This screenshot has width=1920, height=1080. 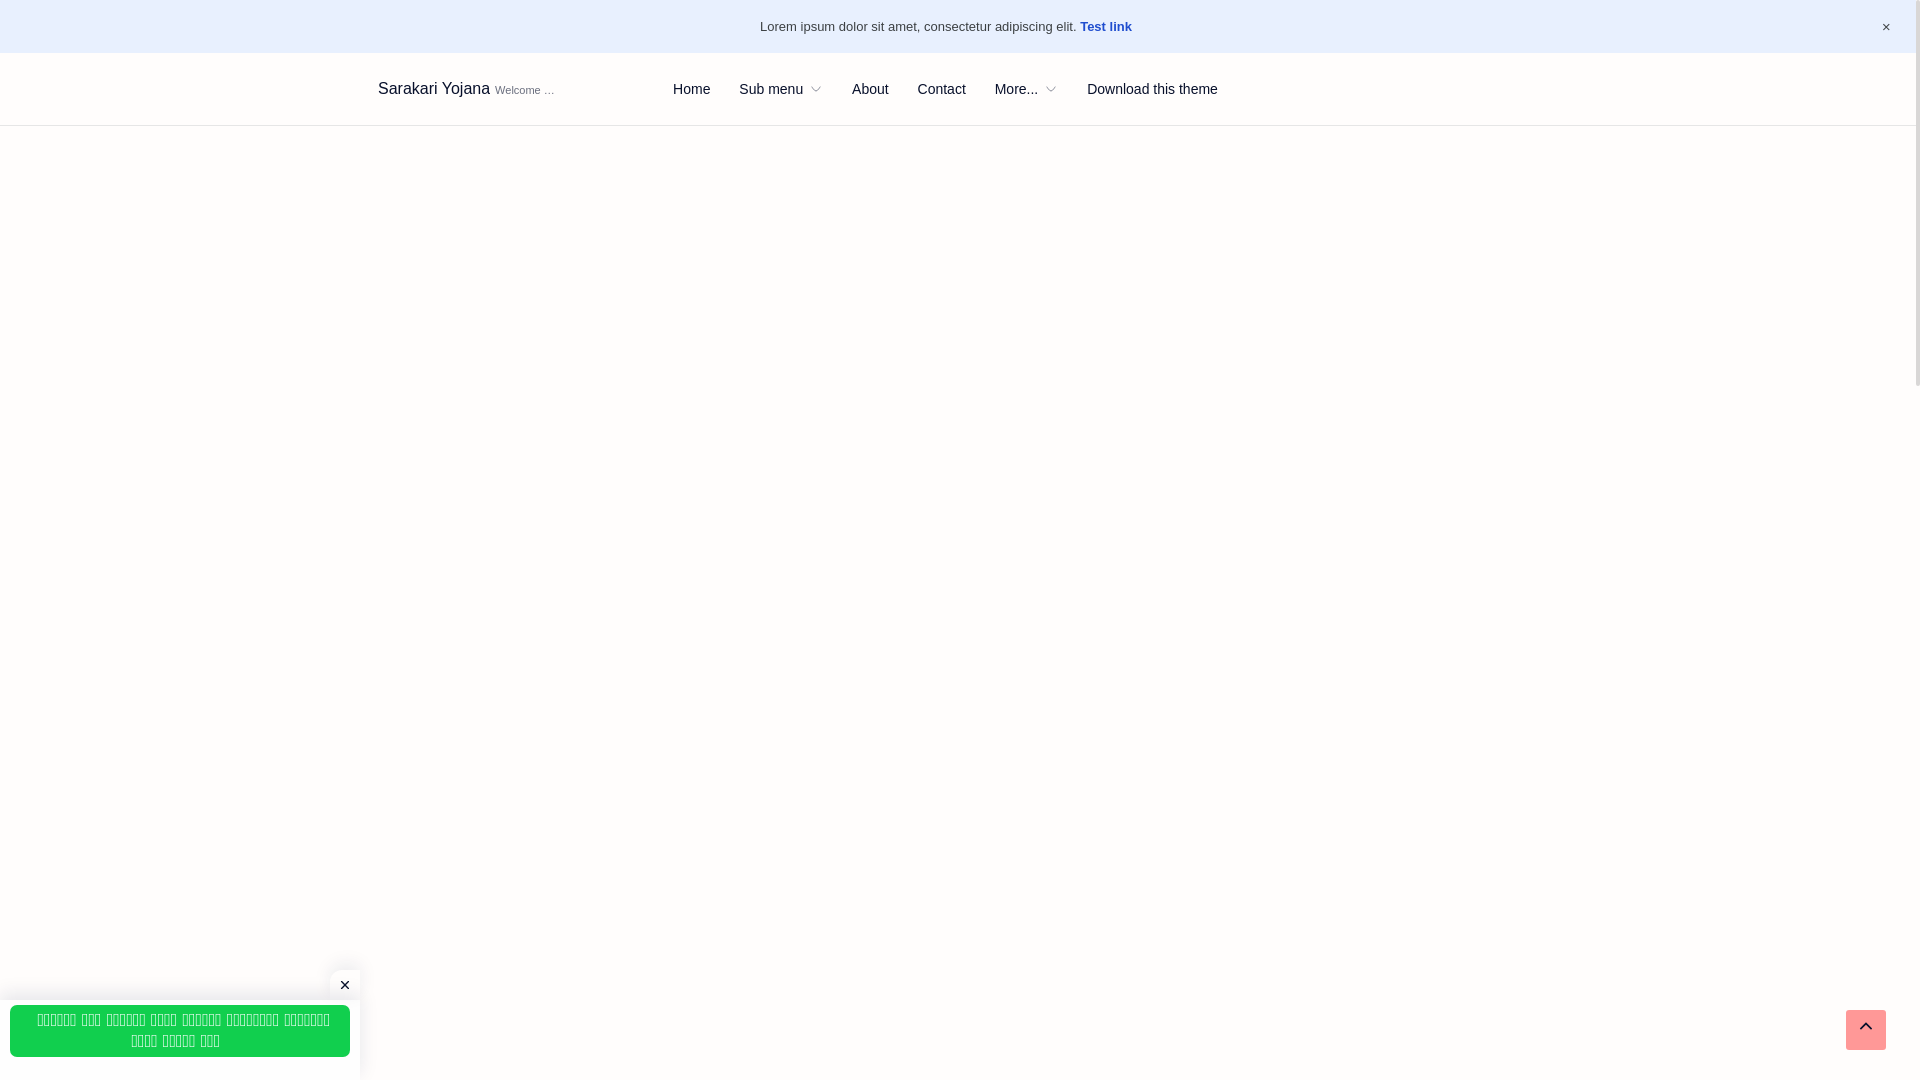 I want to click on Home, so click(x=692, y=89).